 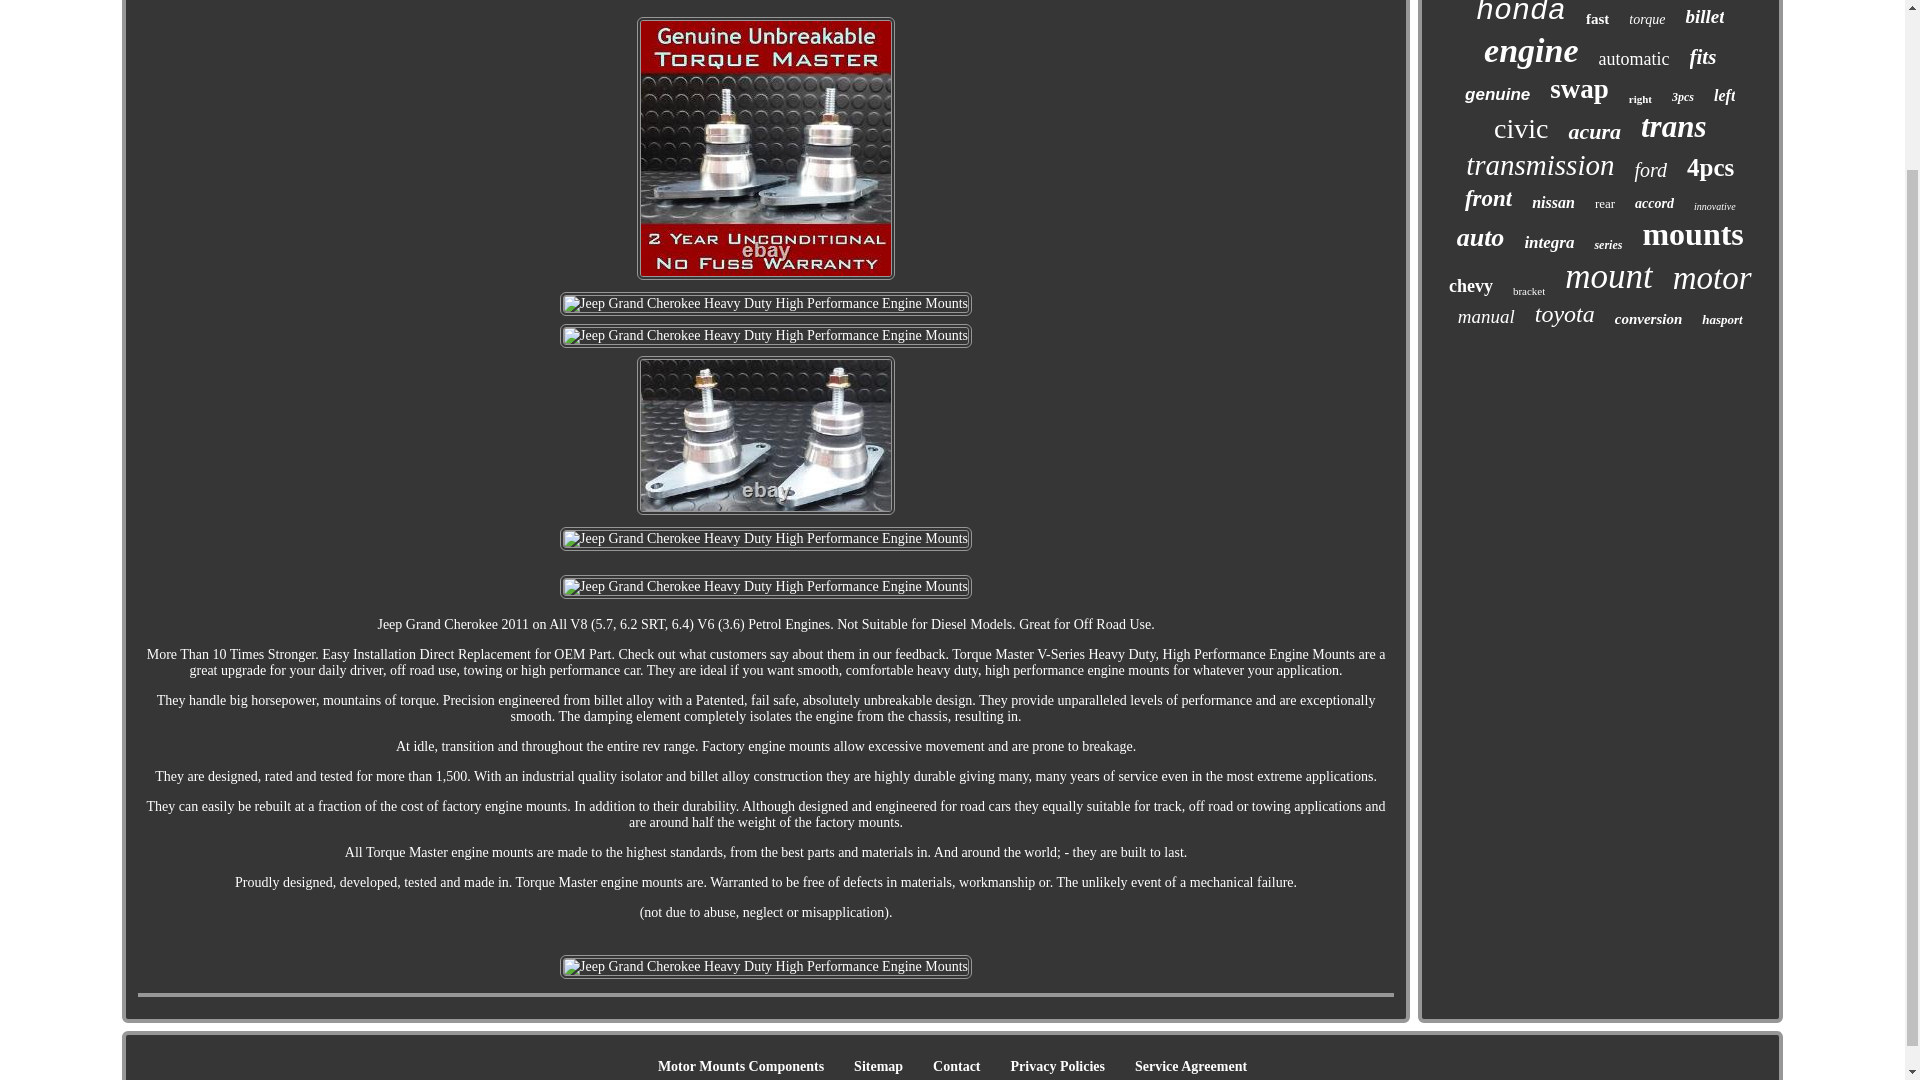 What do you see at coordinates (1521, 14) in the screenshot?
I see `honda` at bounding box center [1521, 14].